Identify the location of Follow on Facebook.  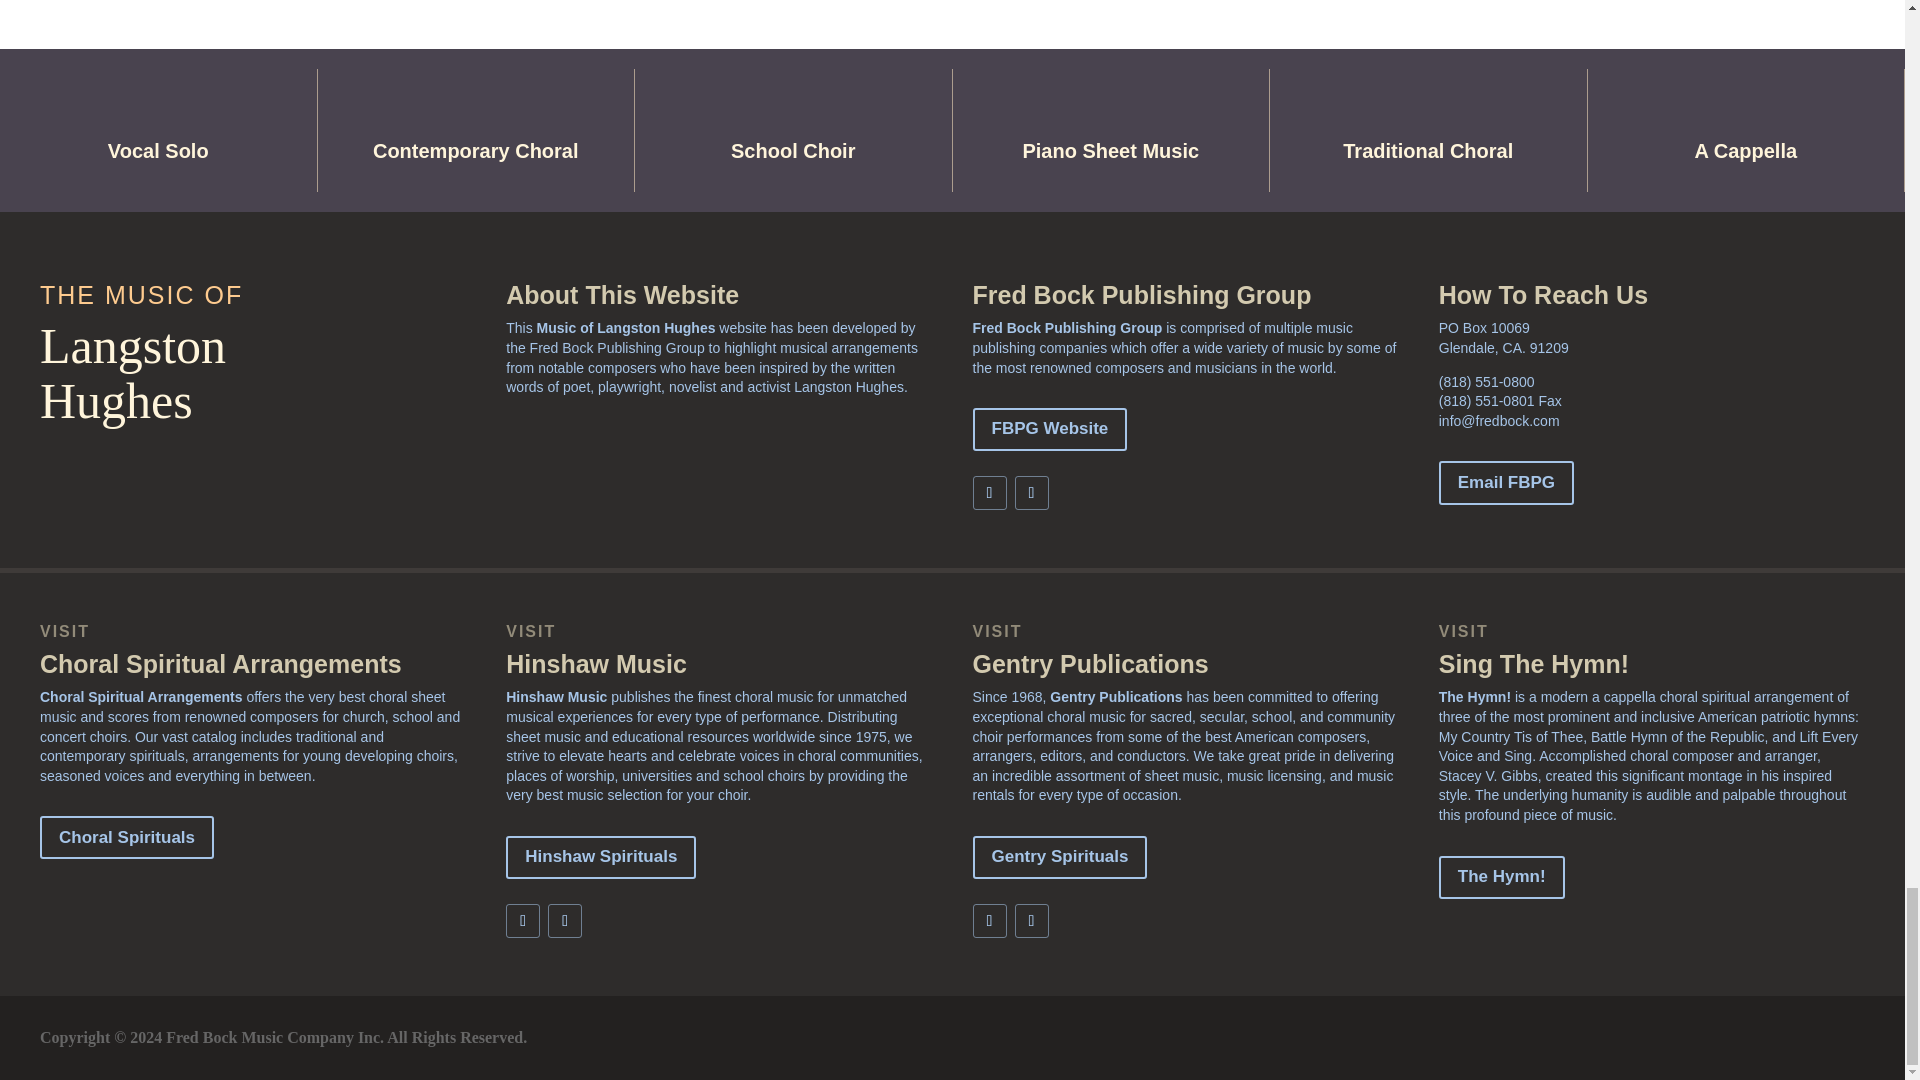
(988, 492).